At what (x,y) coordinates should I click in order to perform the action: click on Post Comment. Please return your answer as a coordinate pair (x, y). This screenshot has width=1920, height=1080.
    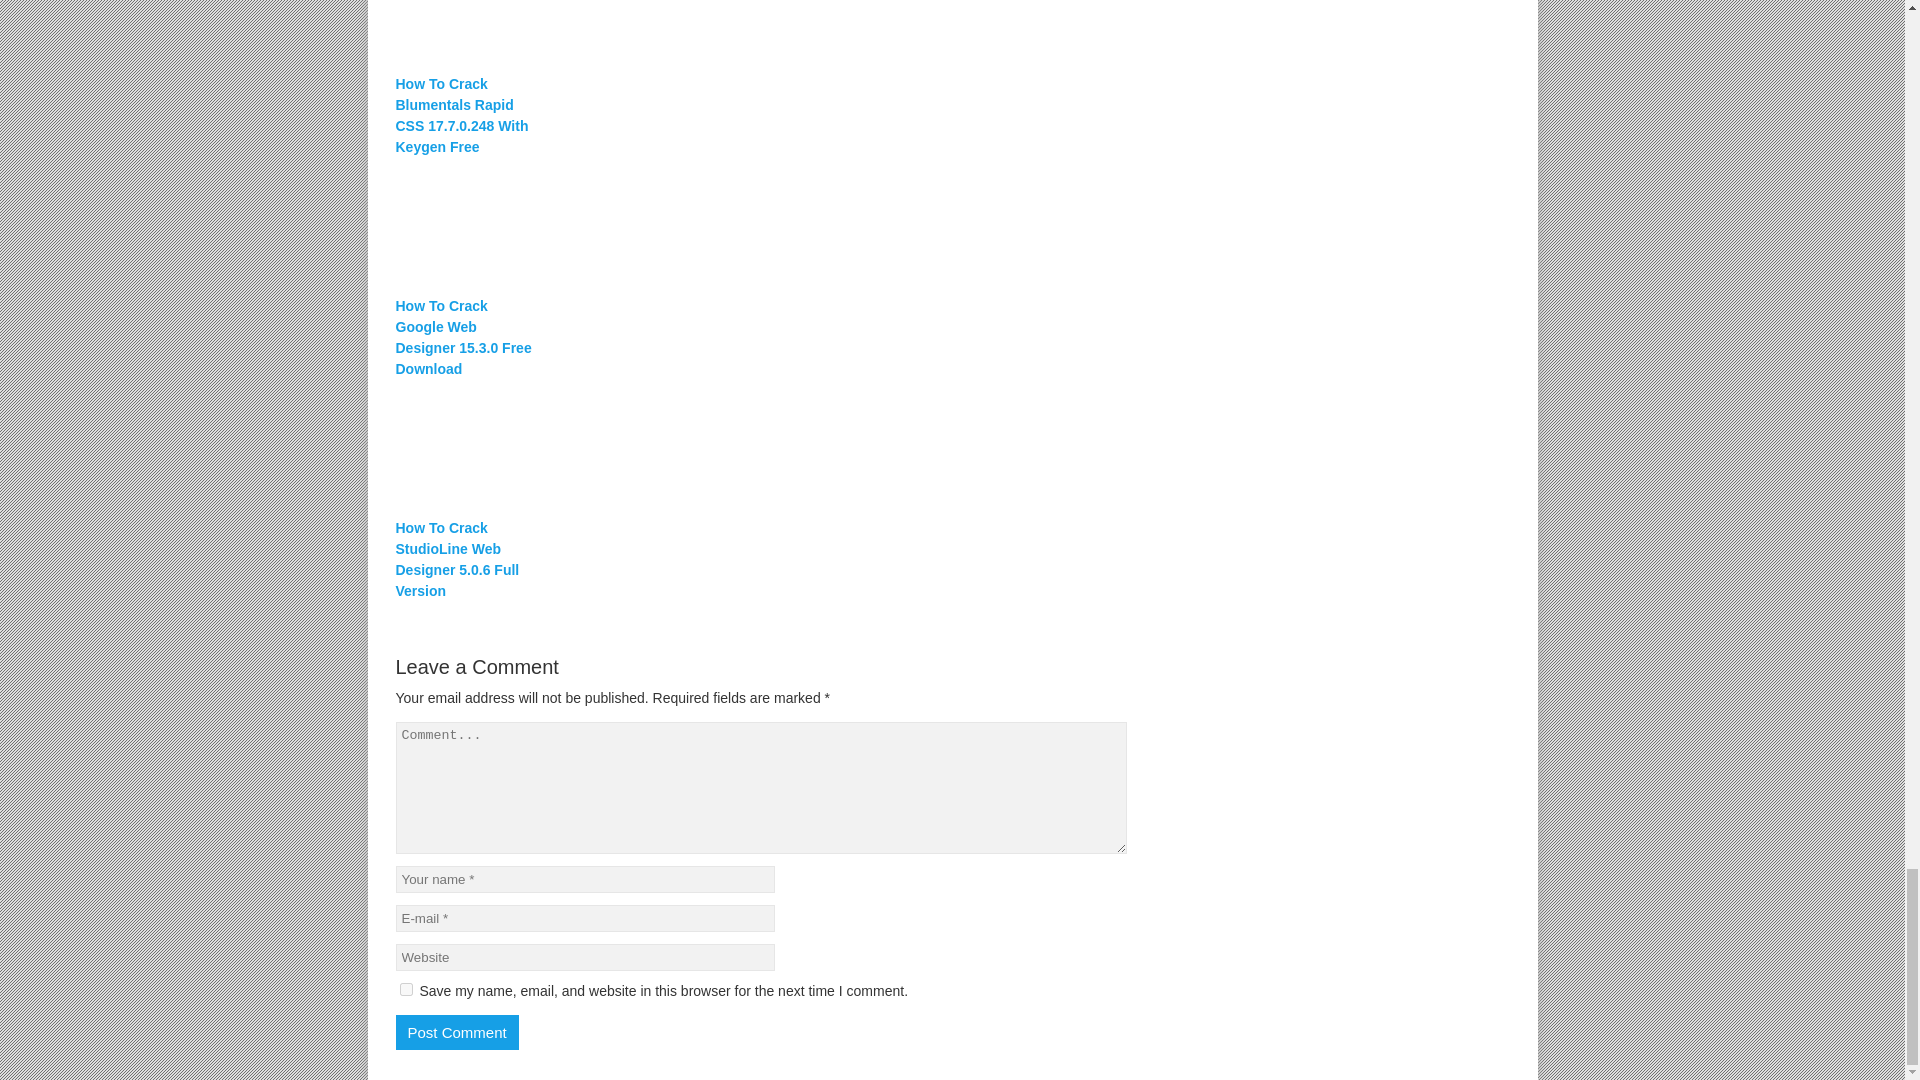
    Looking at the image, I should click on (456, 1032).